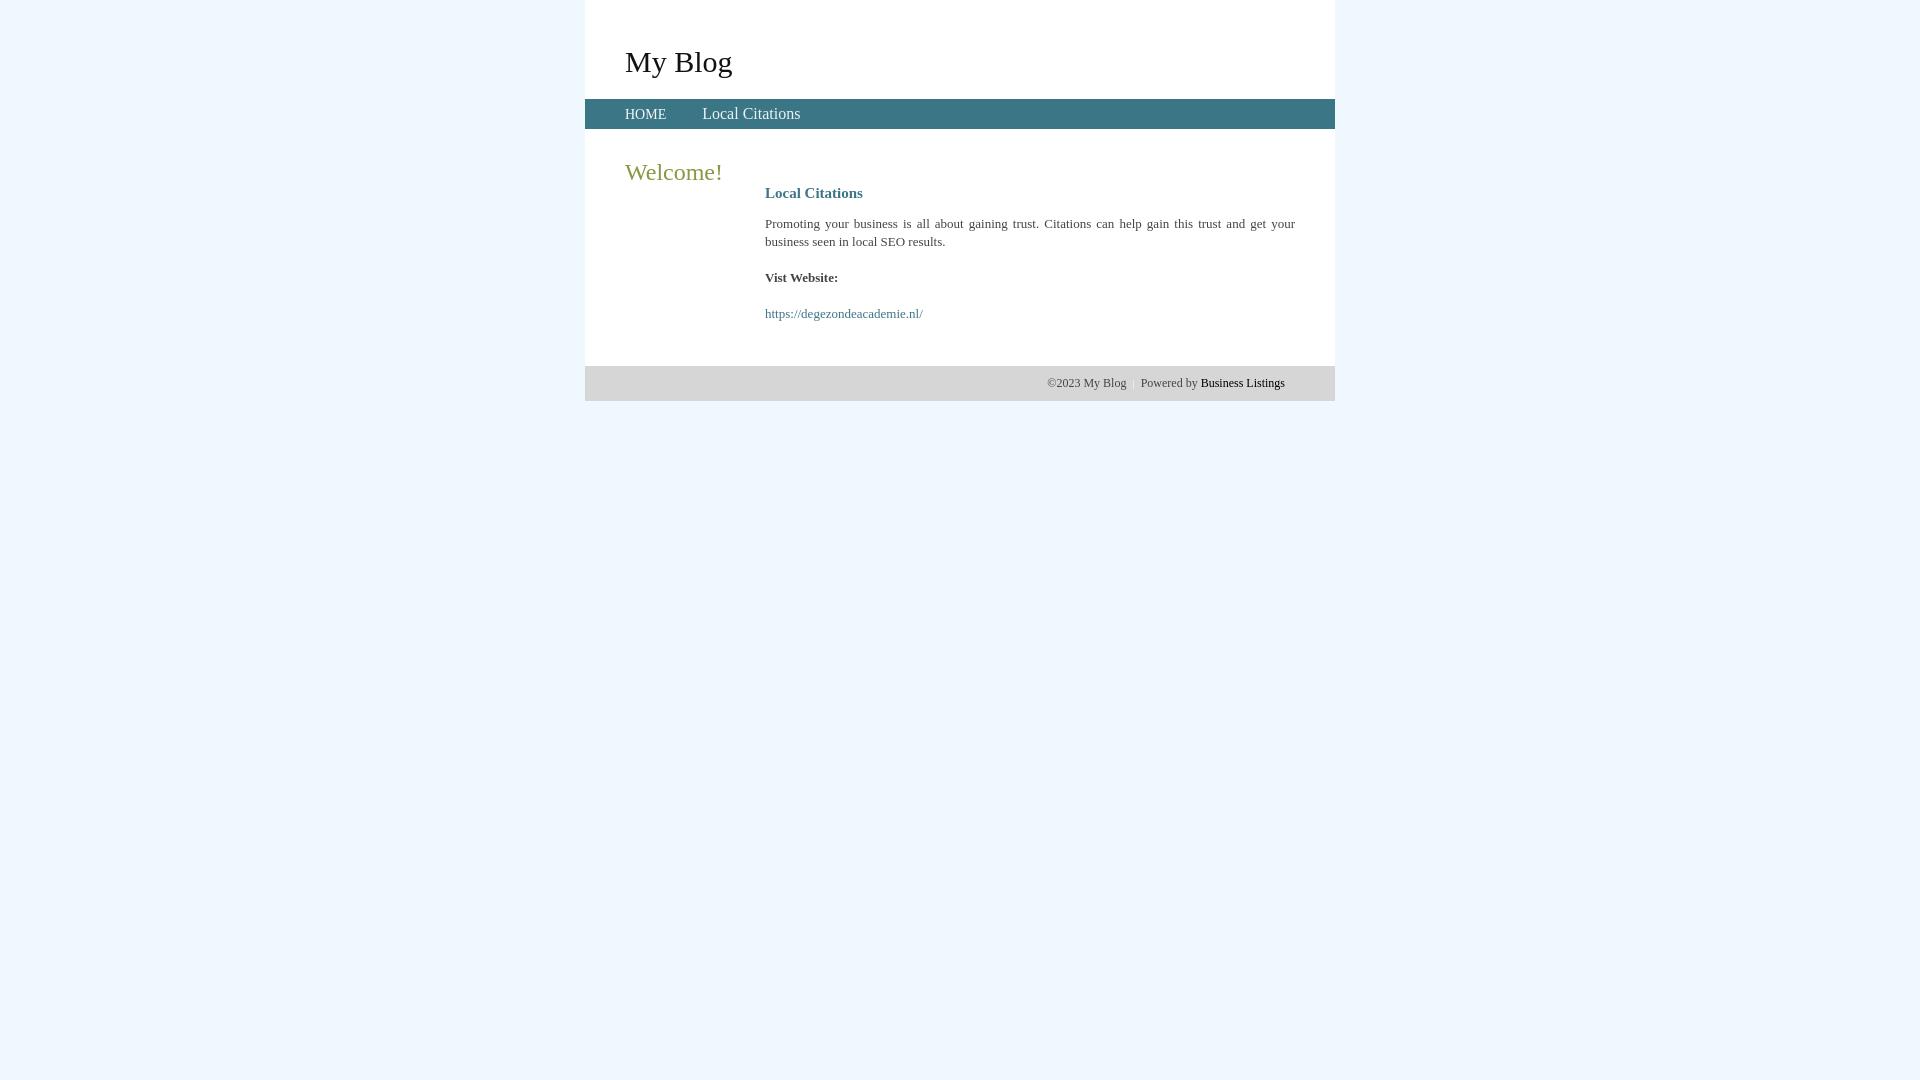 The height and width of the screenshot is (1080, 1920). I want to click on Local Citations, so click(751, 114).